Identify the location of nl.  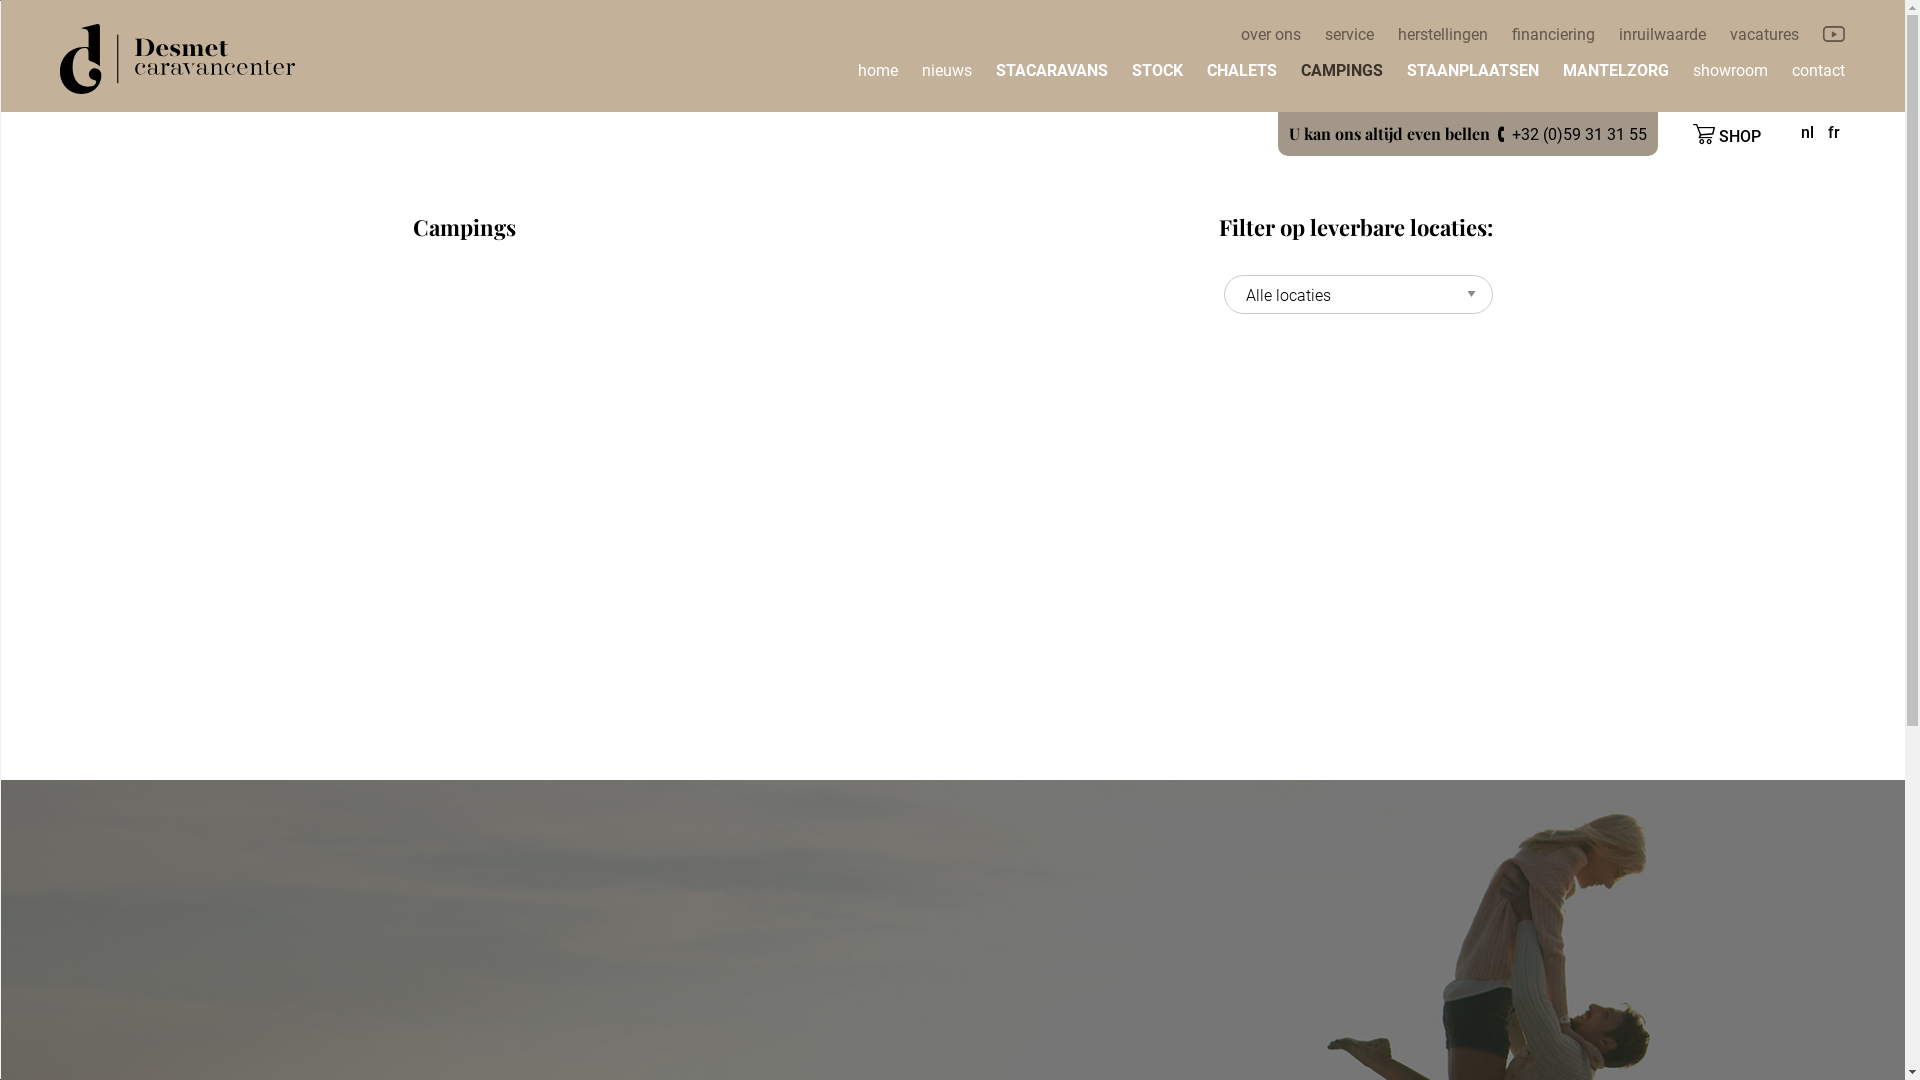
(1808, 133).